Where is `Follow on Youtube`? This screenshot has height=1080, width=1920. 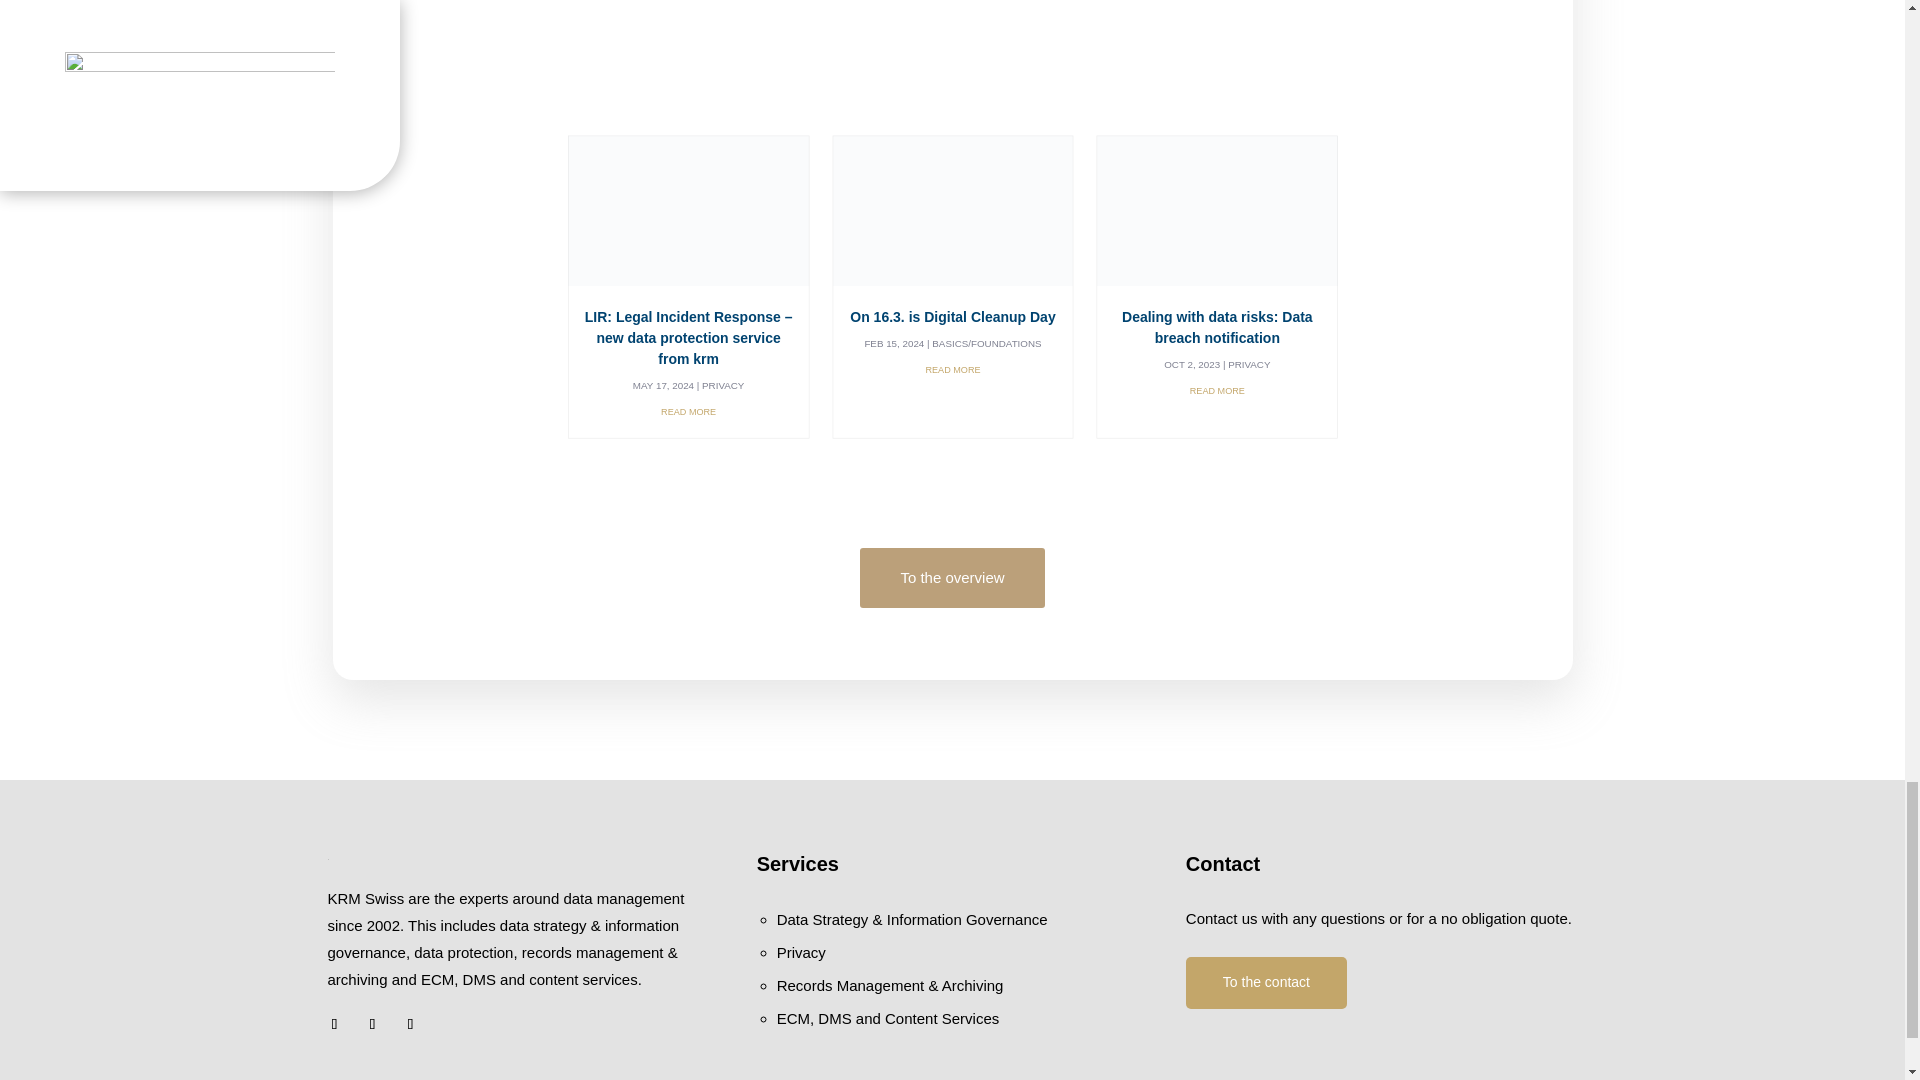
Follow on Youtube is located at coordinates (410, 1023).